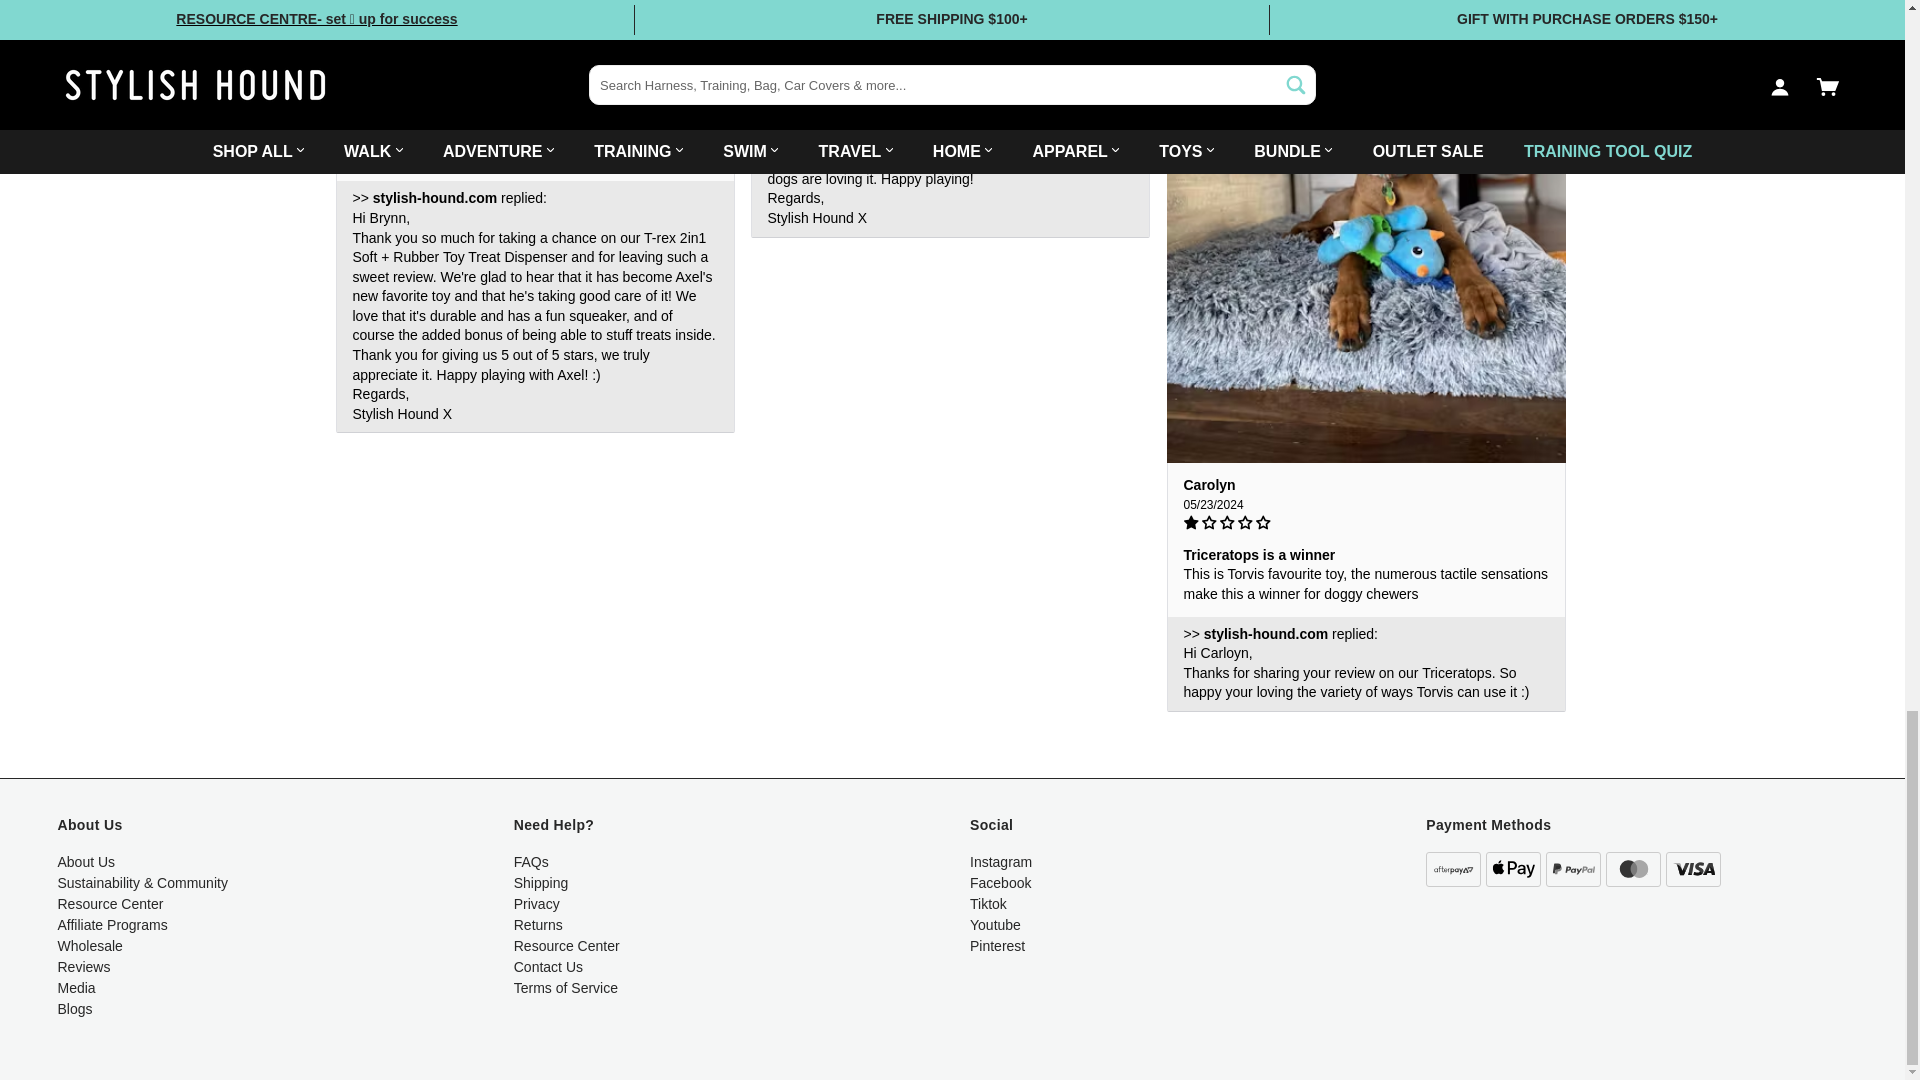 This screenshot has width=1920, height=1080. What do you see at coordinates (84, 967) in the screenshot?
I see `Reviews` at bounding box center [84, 967].